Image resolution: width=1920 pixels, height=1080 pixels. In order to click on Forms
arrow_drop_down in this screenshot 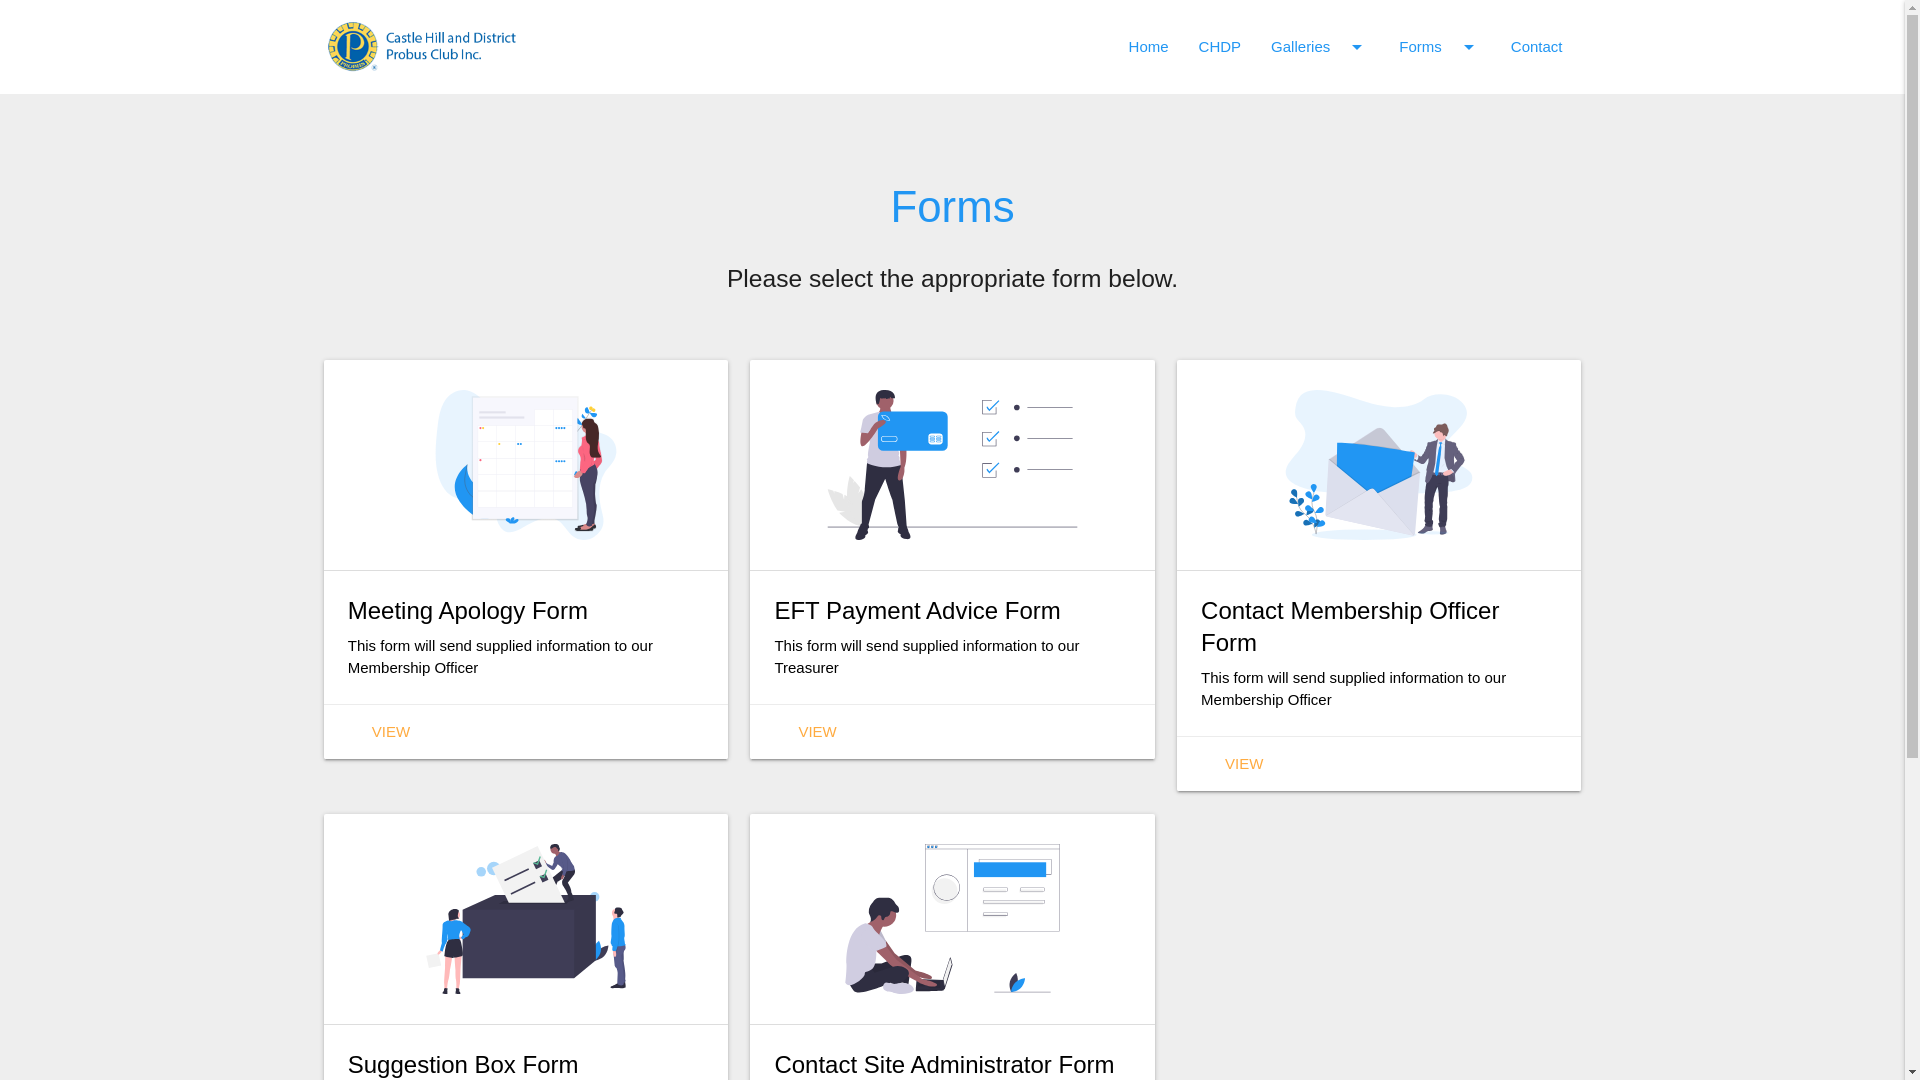, I will do `click(1440, 47)`.